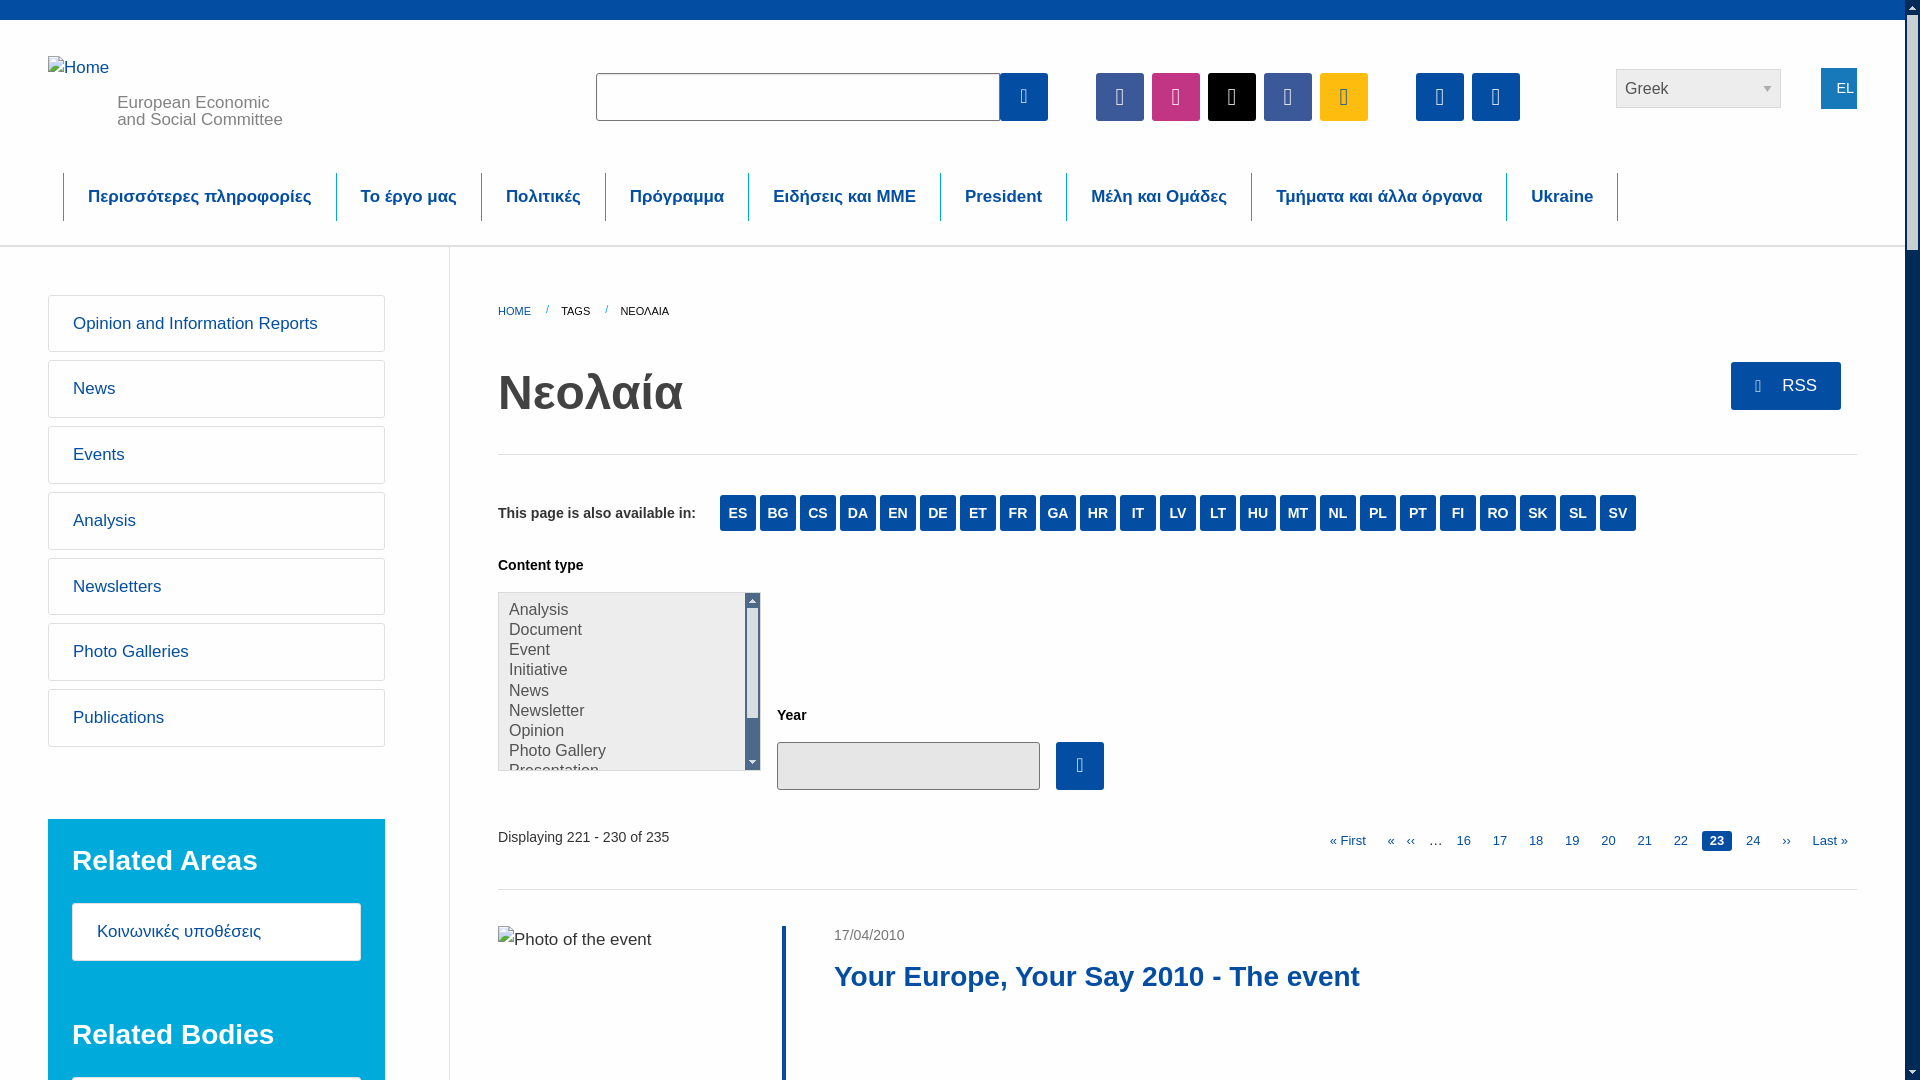 This screenshot has height=1080, width=1920. Describe the element at coordinates (1080, 765) in the screenshot. I see `Apply` at that location.